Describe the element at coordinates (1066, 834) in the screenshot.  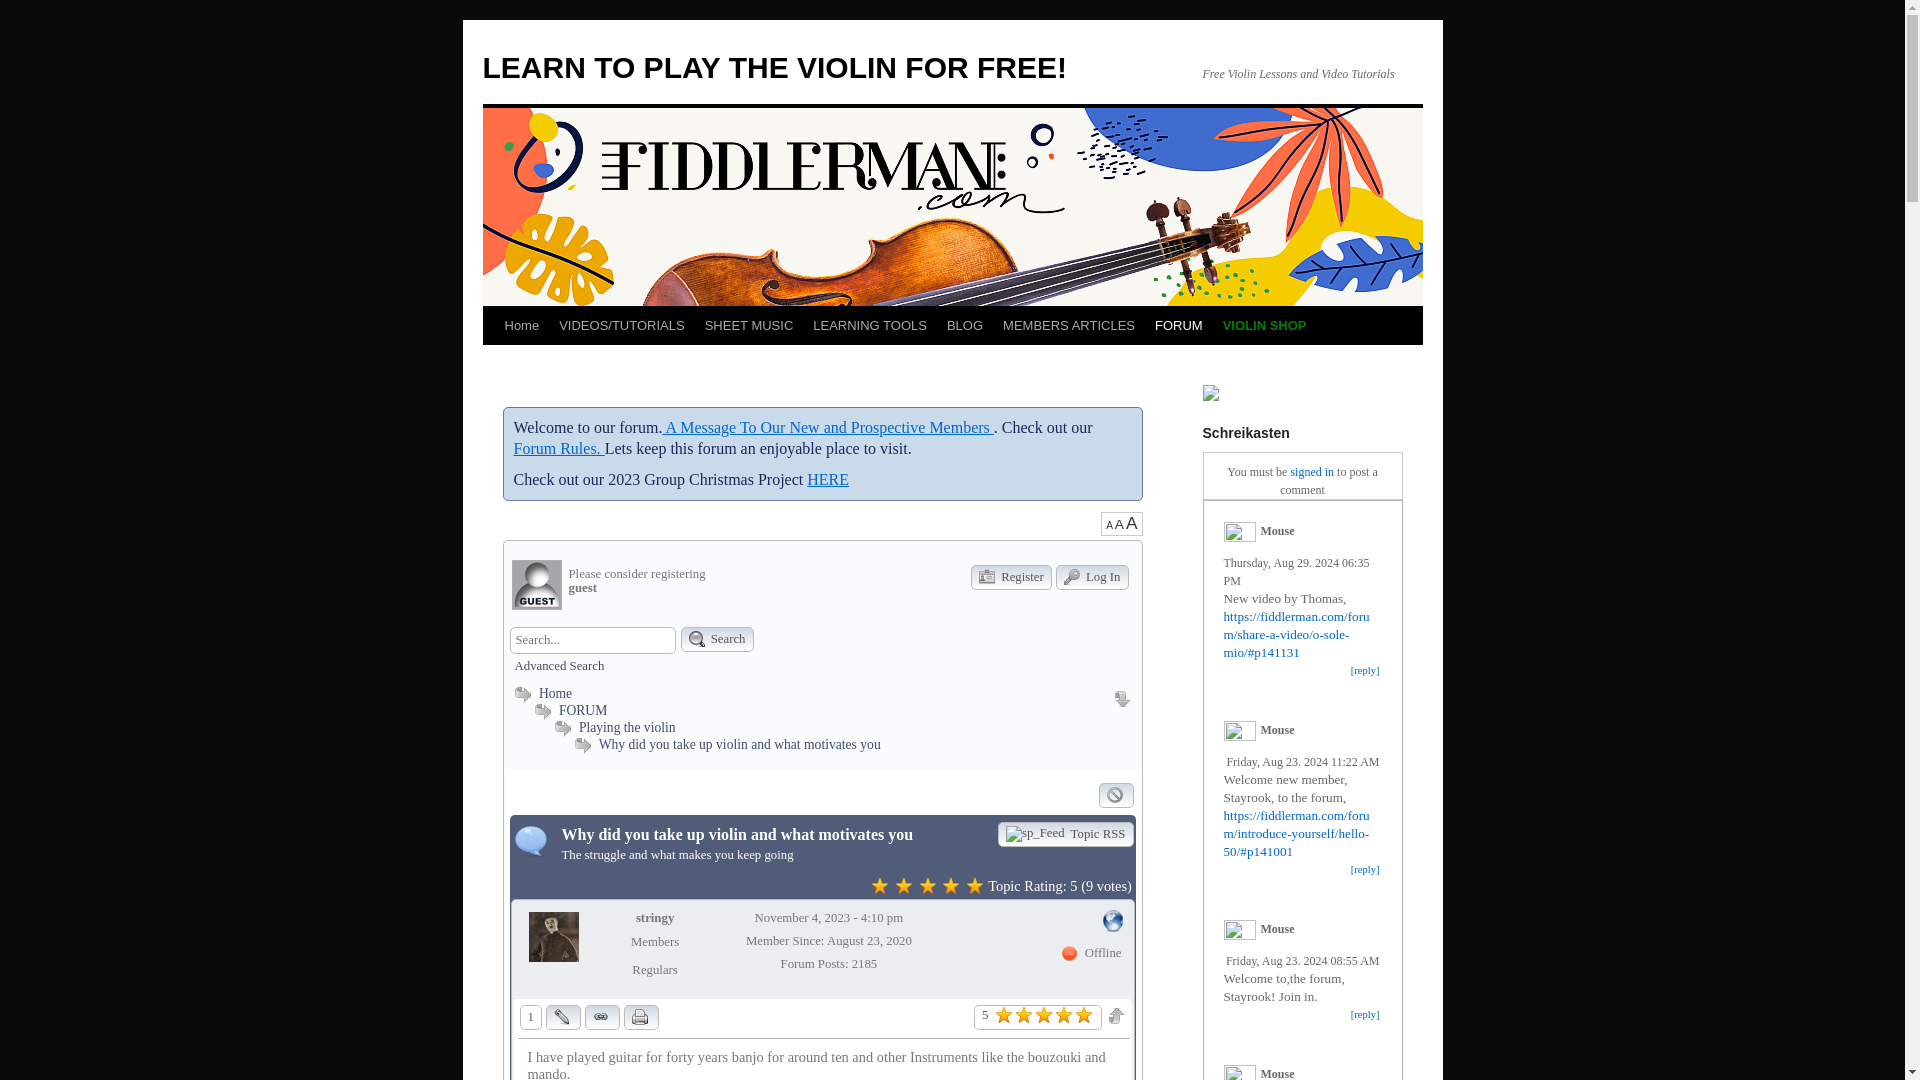
I see `Subscribe to the RSS feed for this topic` at that location.